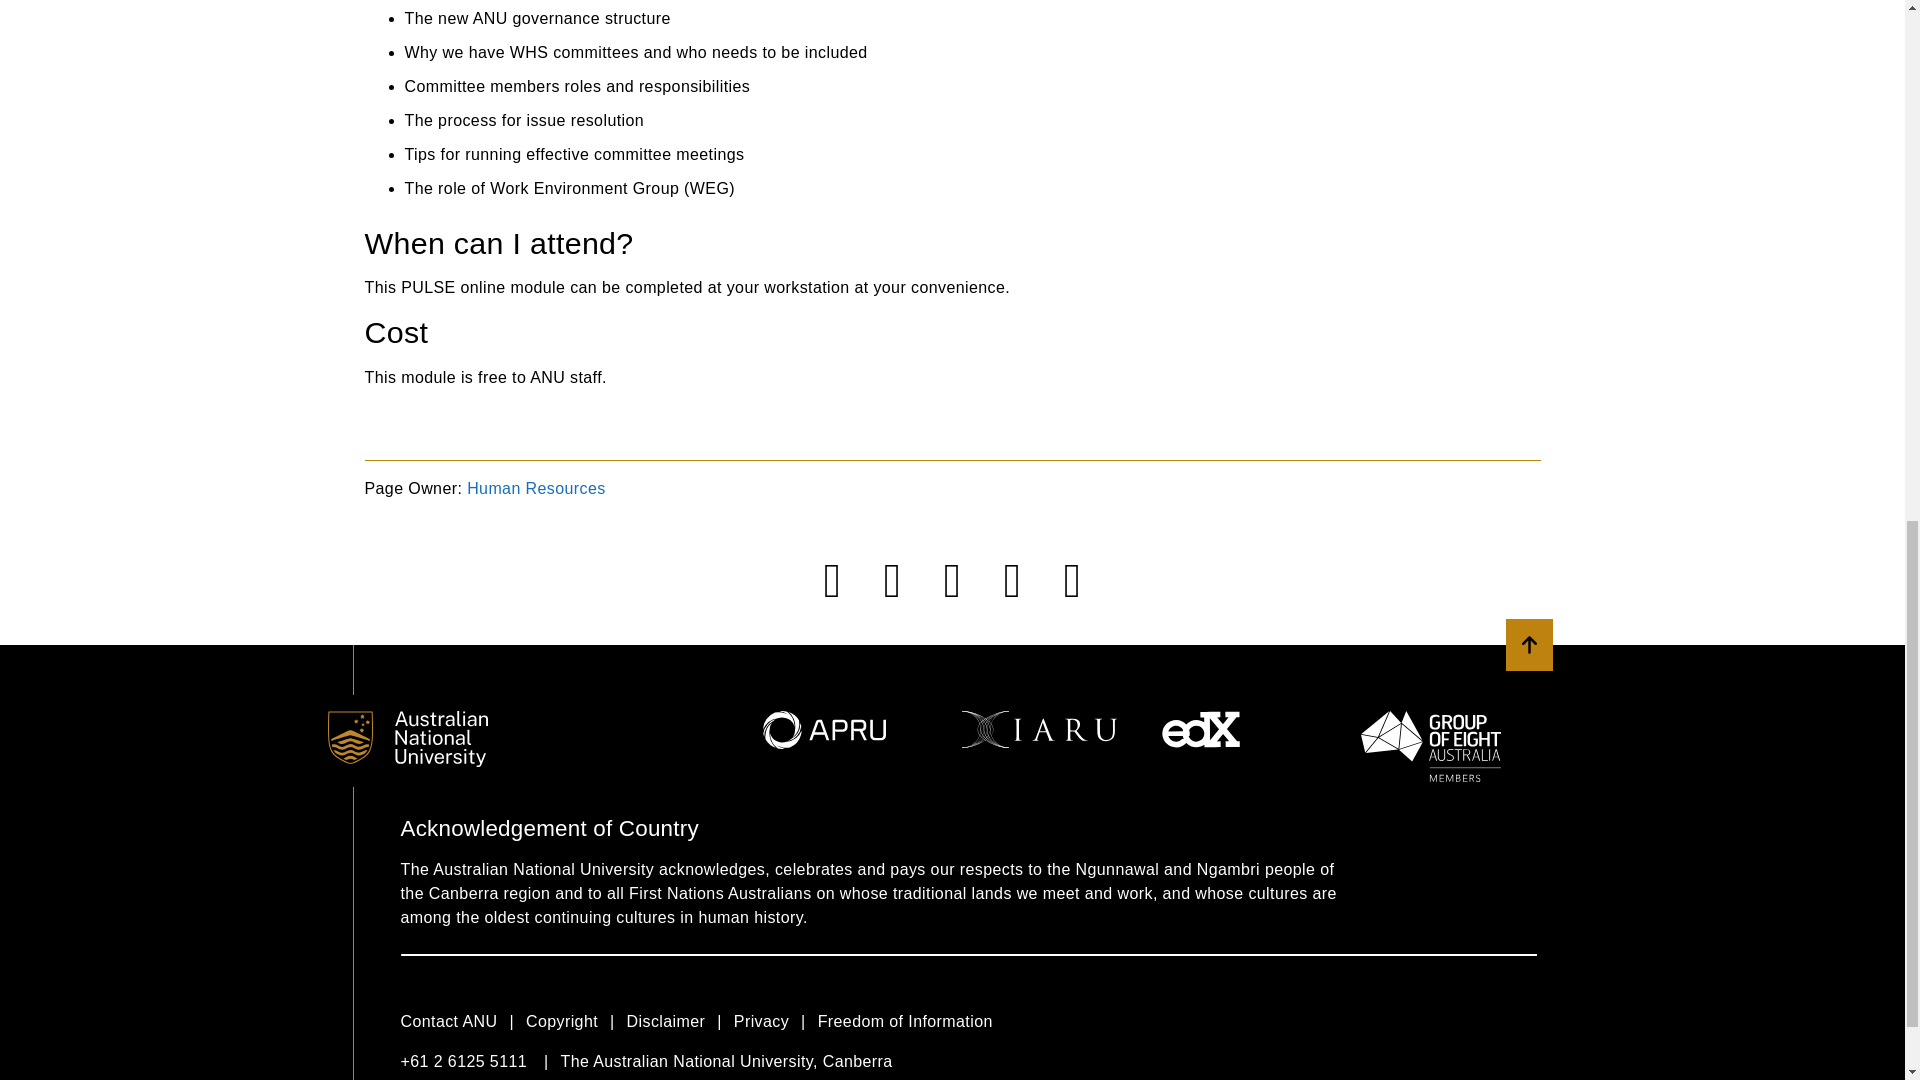 The image size is (1920, 1080). What do you see at coordinates (462, 1021) in the screenshot?
I see `Contact ANU` at bounding box center [462, 1021].